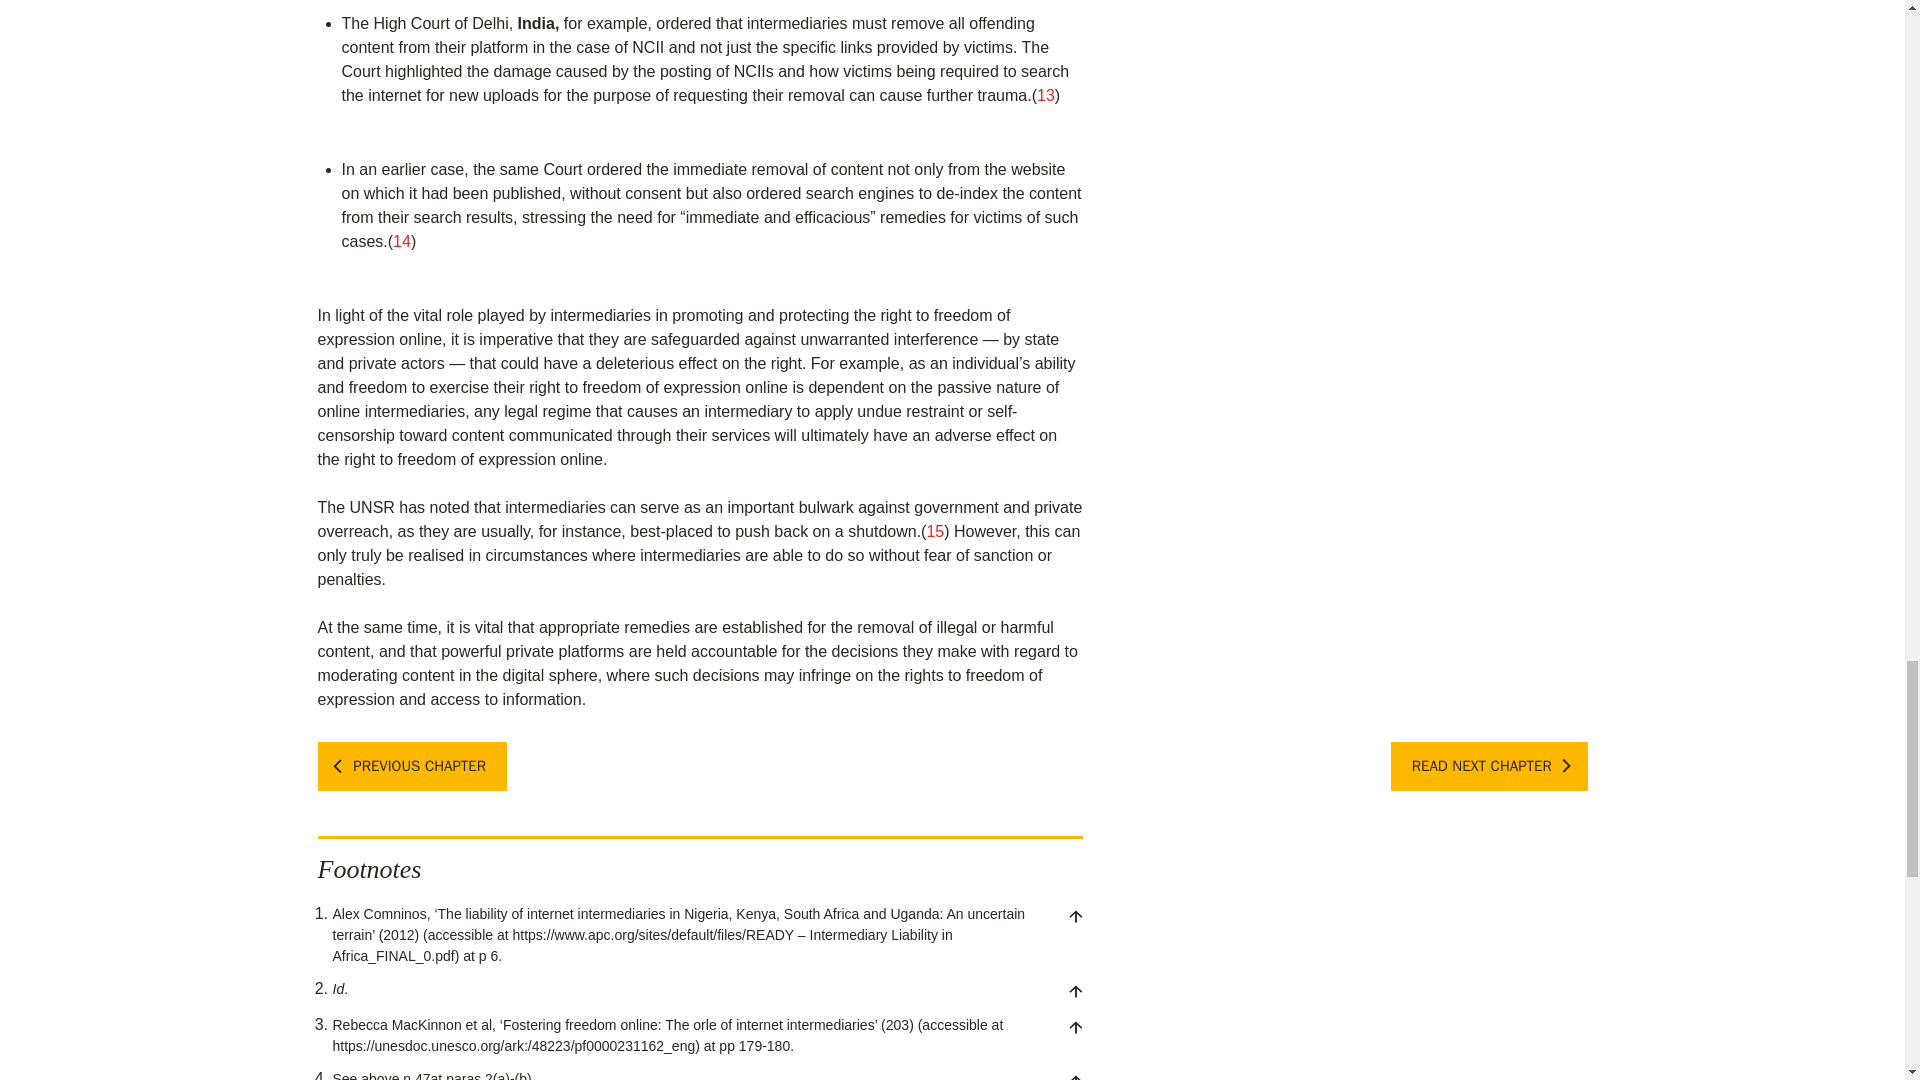 Image resolution: width=1920 pixels, height=1080 pixels. Describe the element at coordinates (402, 241) in the screenshot. I see `14` at that location.